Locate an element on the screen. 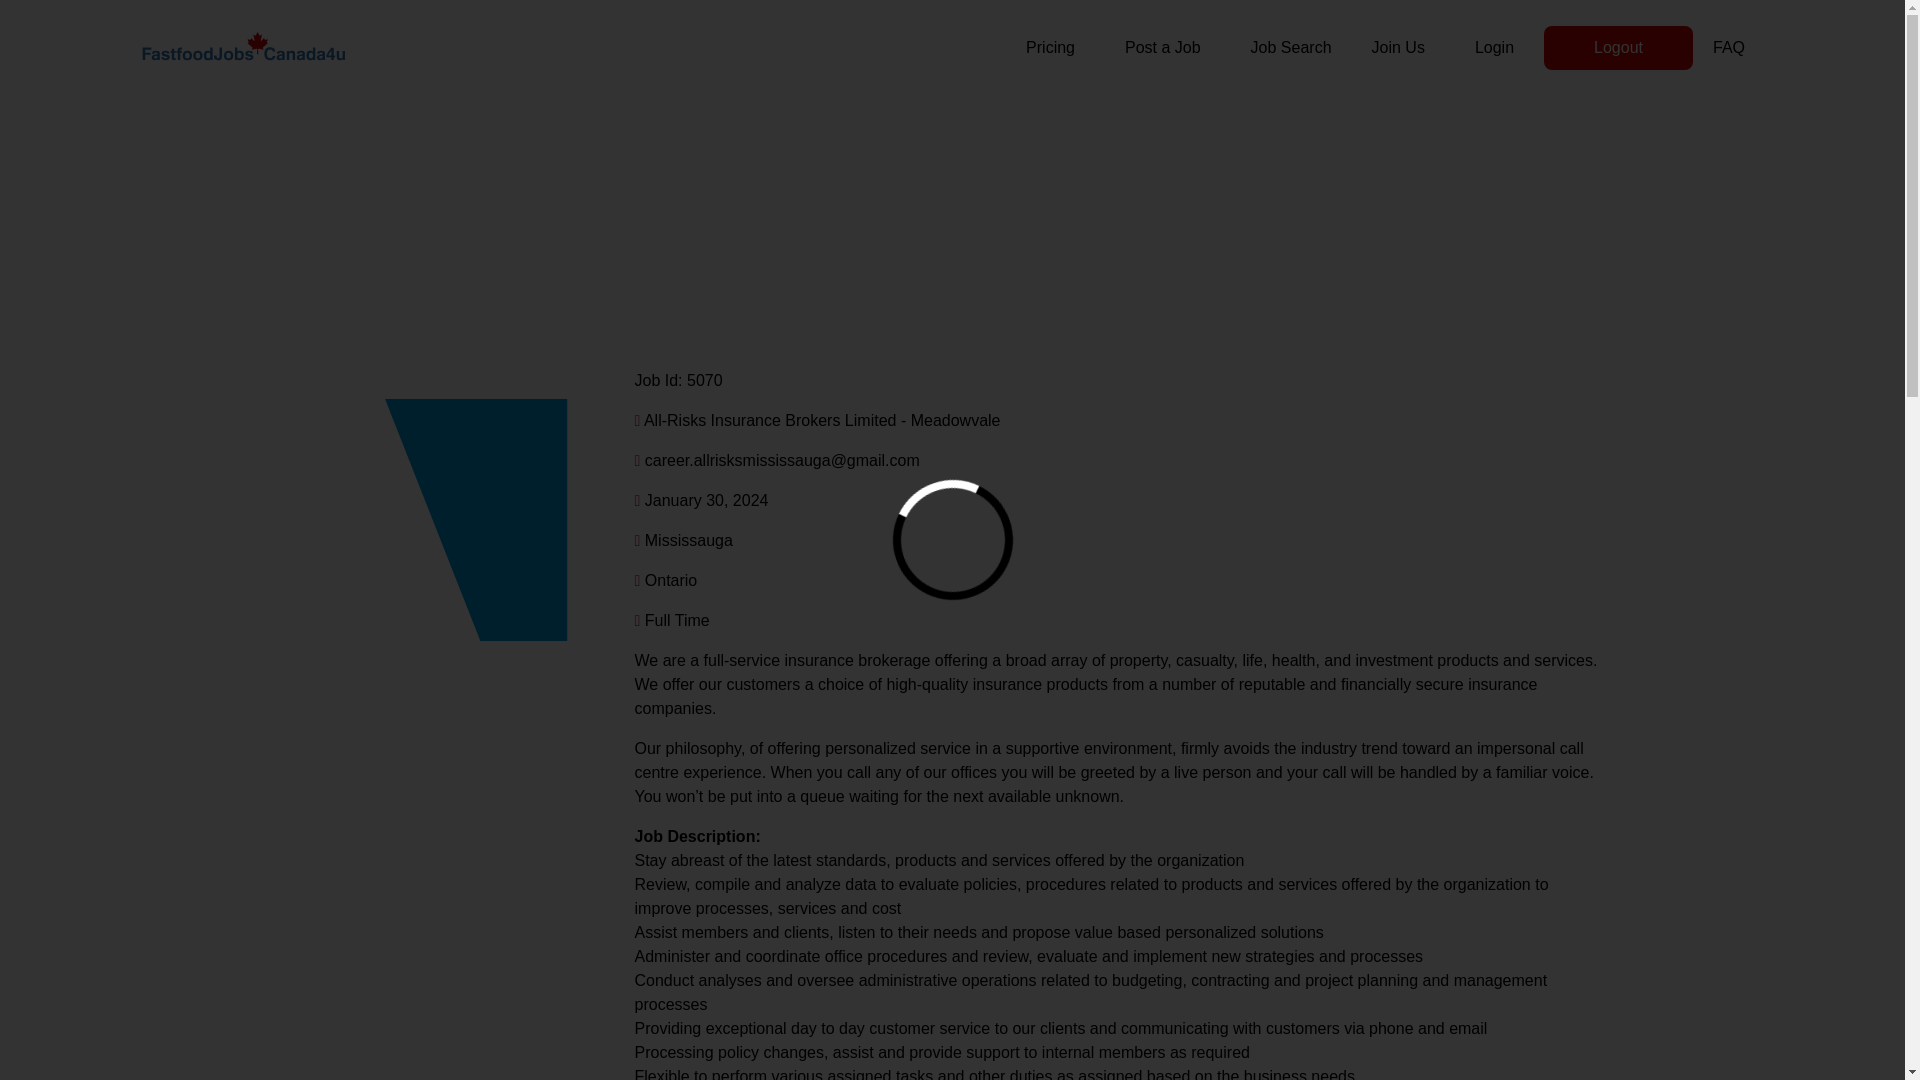  Join Us is located at coordinates (1398, 48).